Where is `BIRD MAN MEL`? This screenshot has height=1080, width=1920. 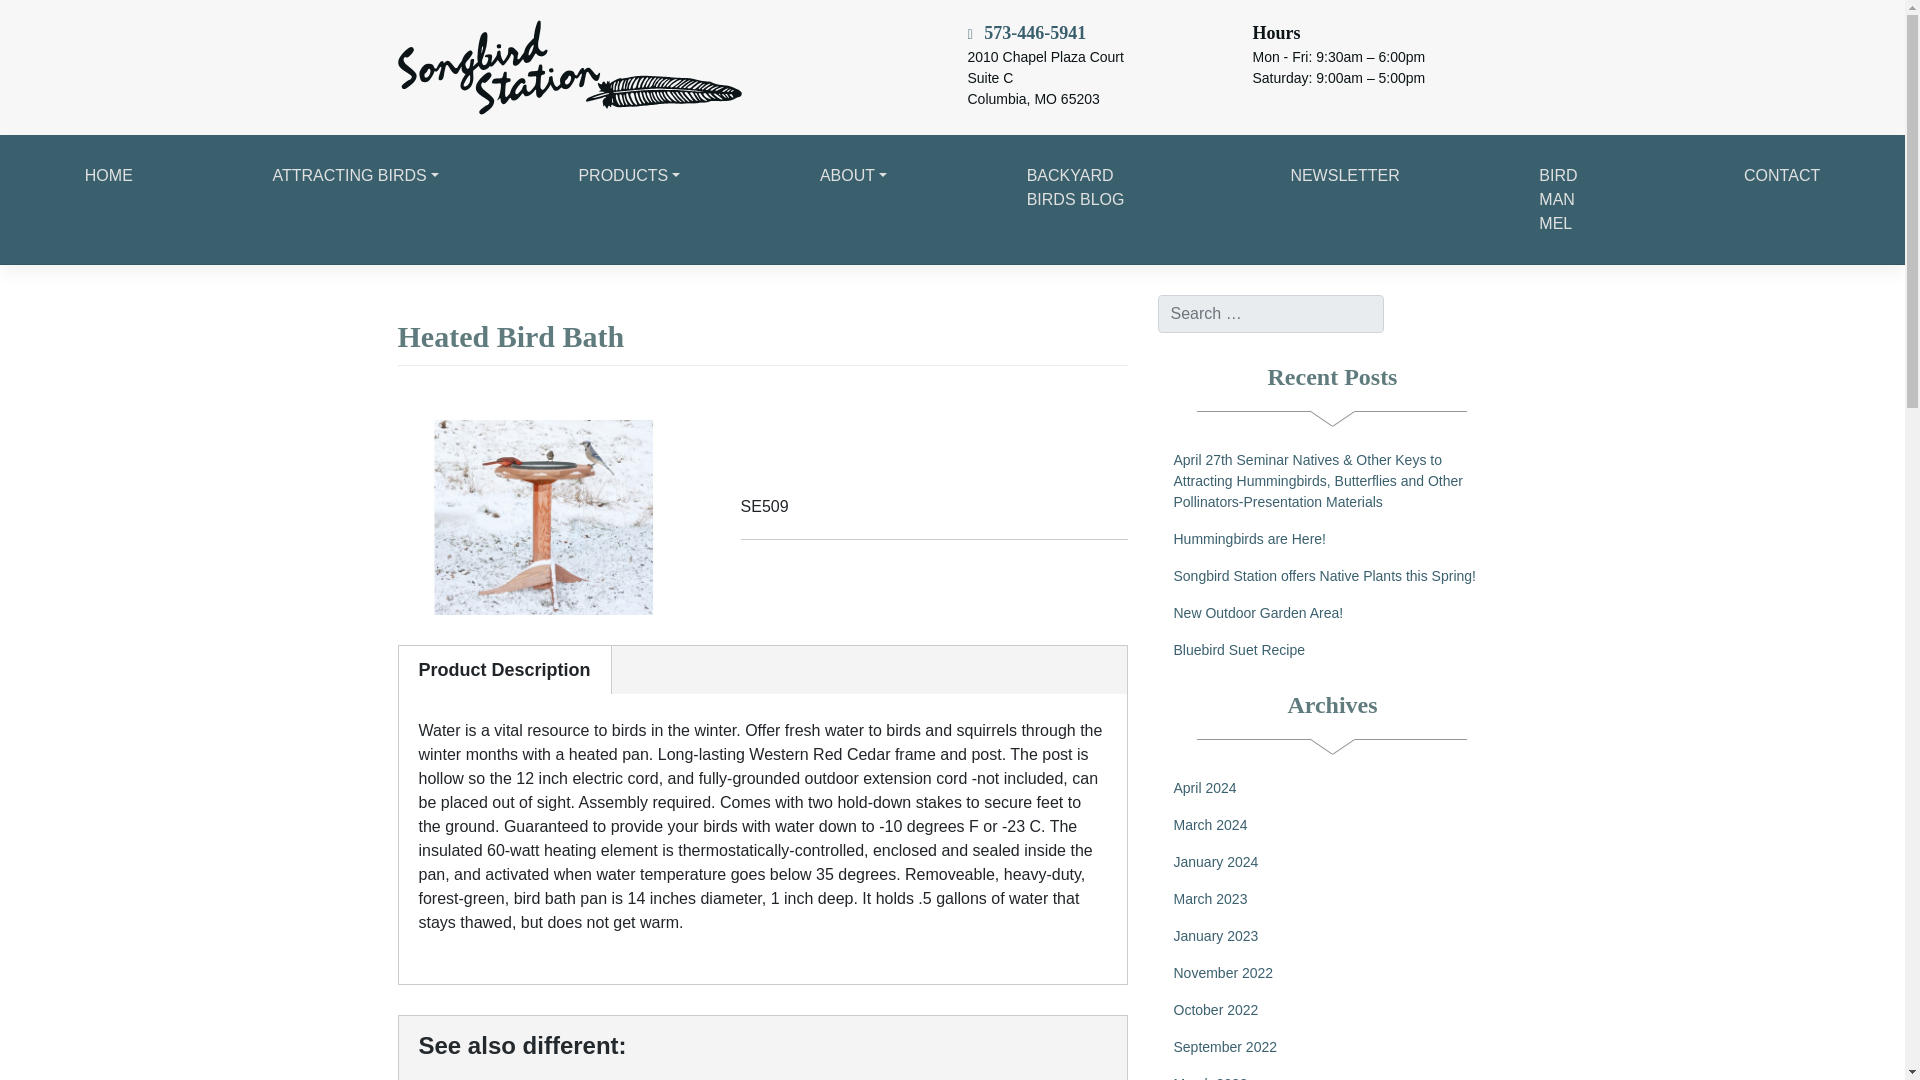
BIRD MAN MEL is located at coordinates (1572, 200).